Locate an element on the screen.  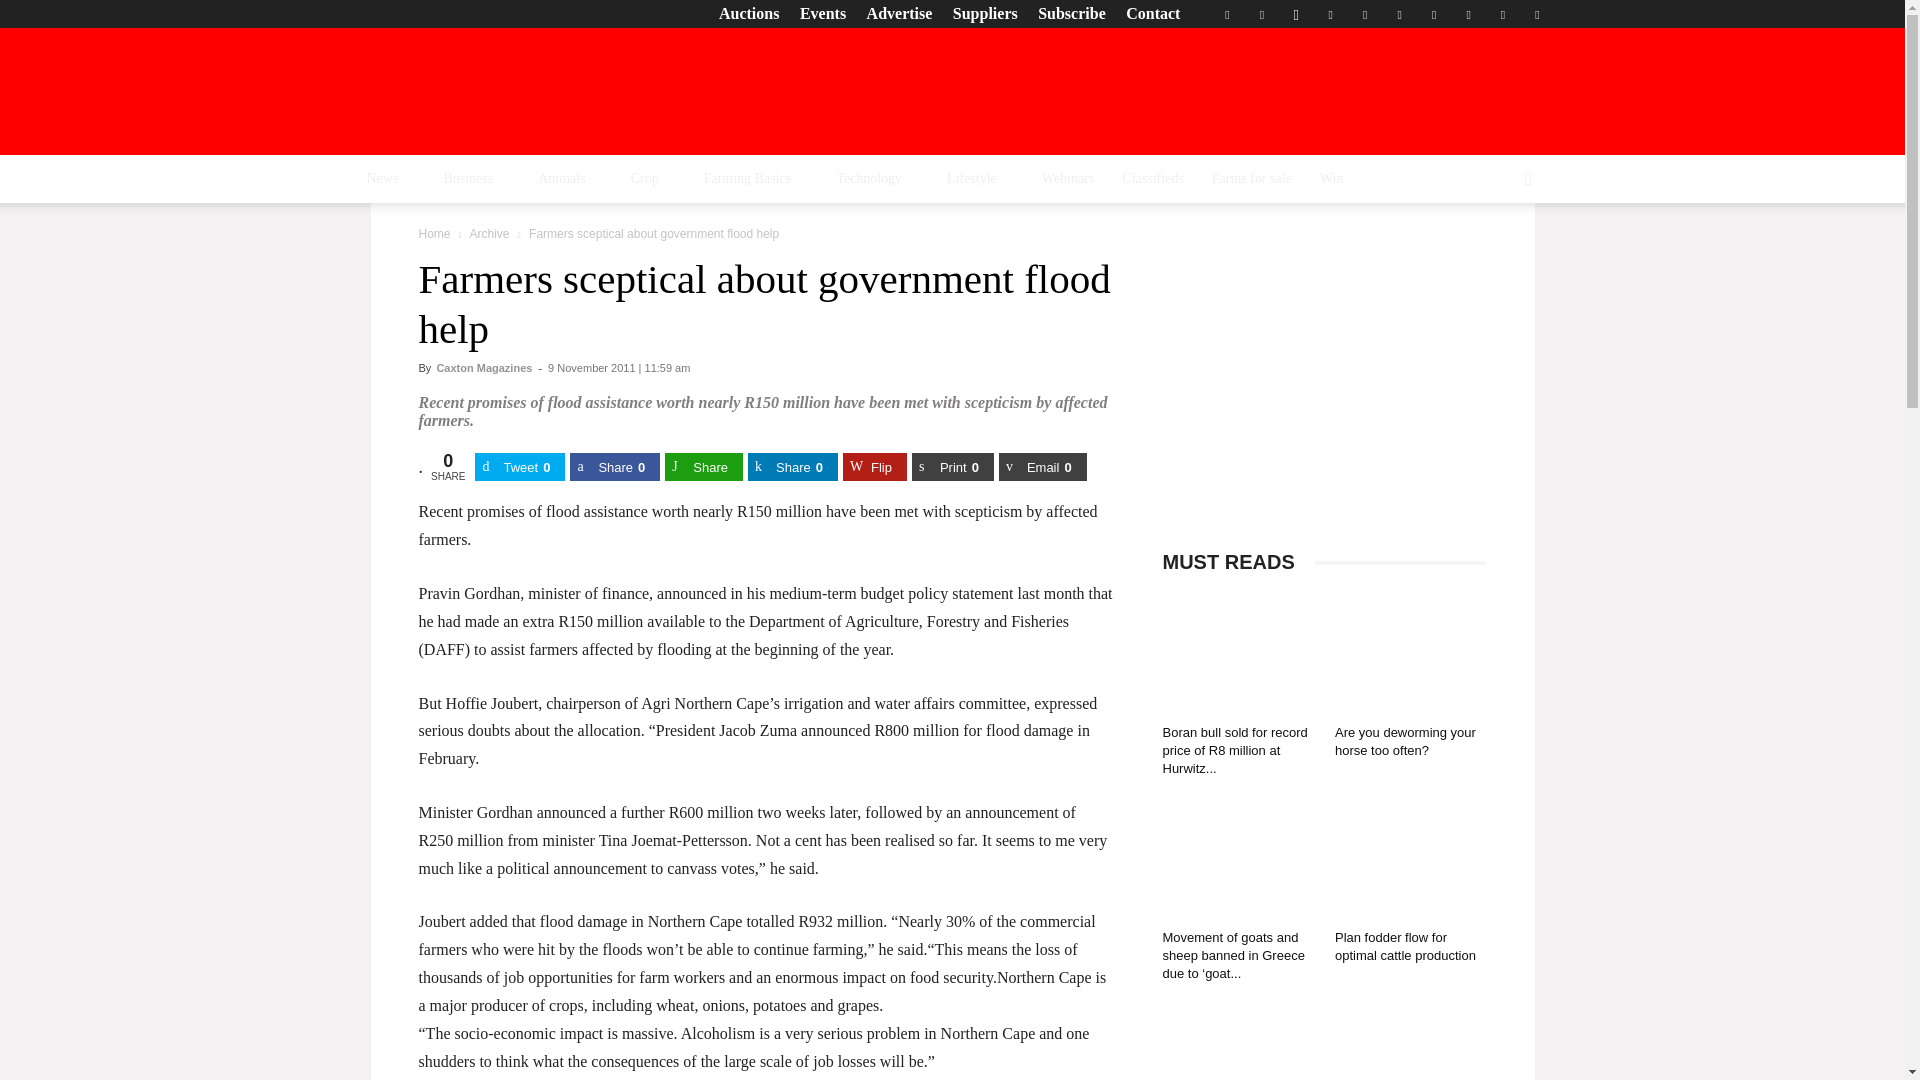
RSS is located at coordinates (1400, 14).